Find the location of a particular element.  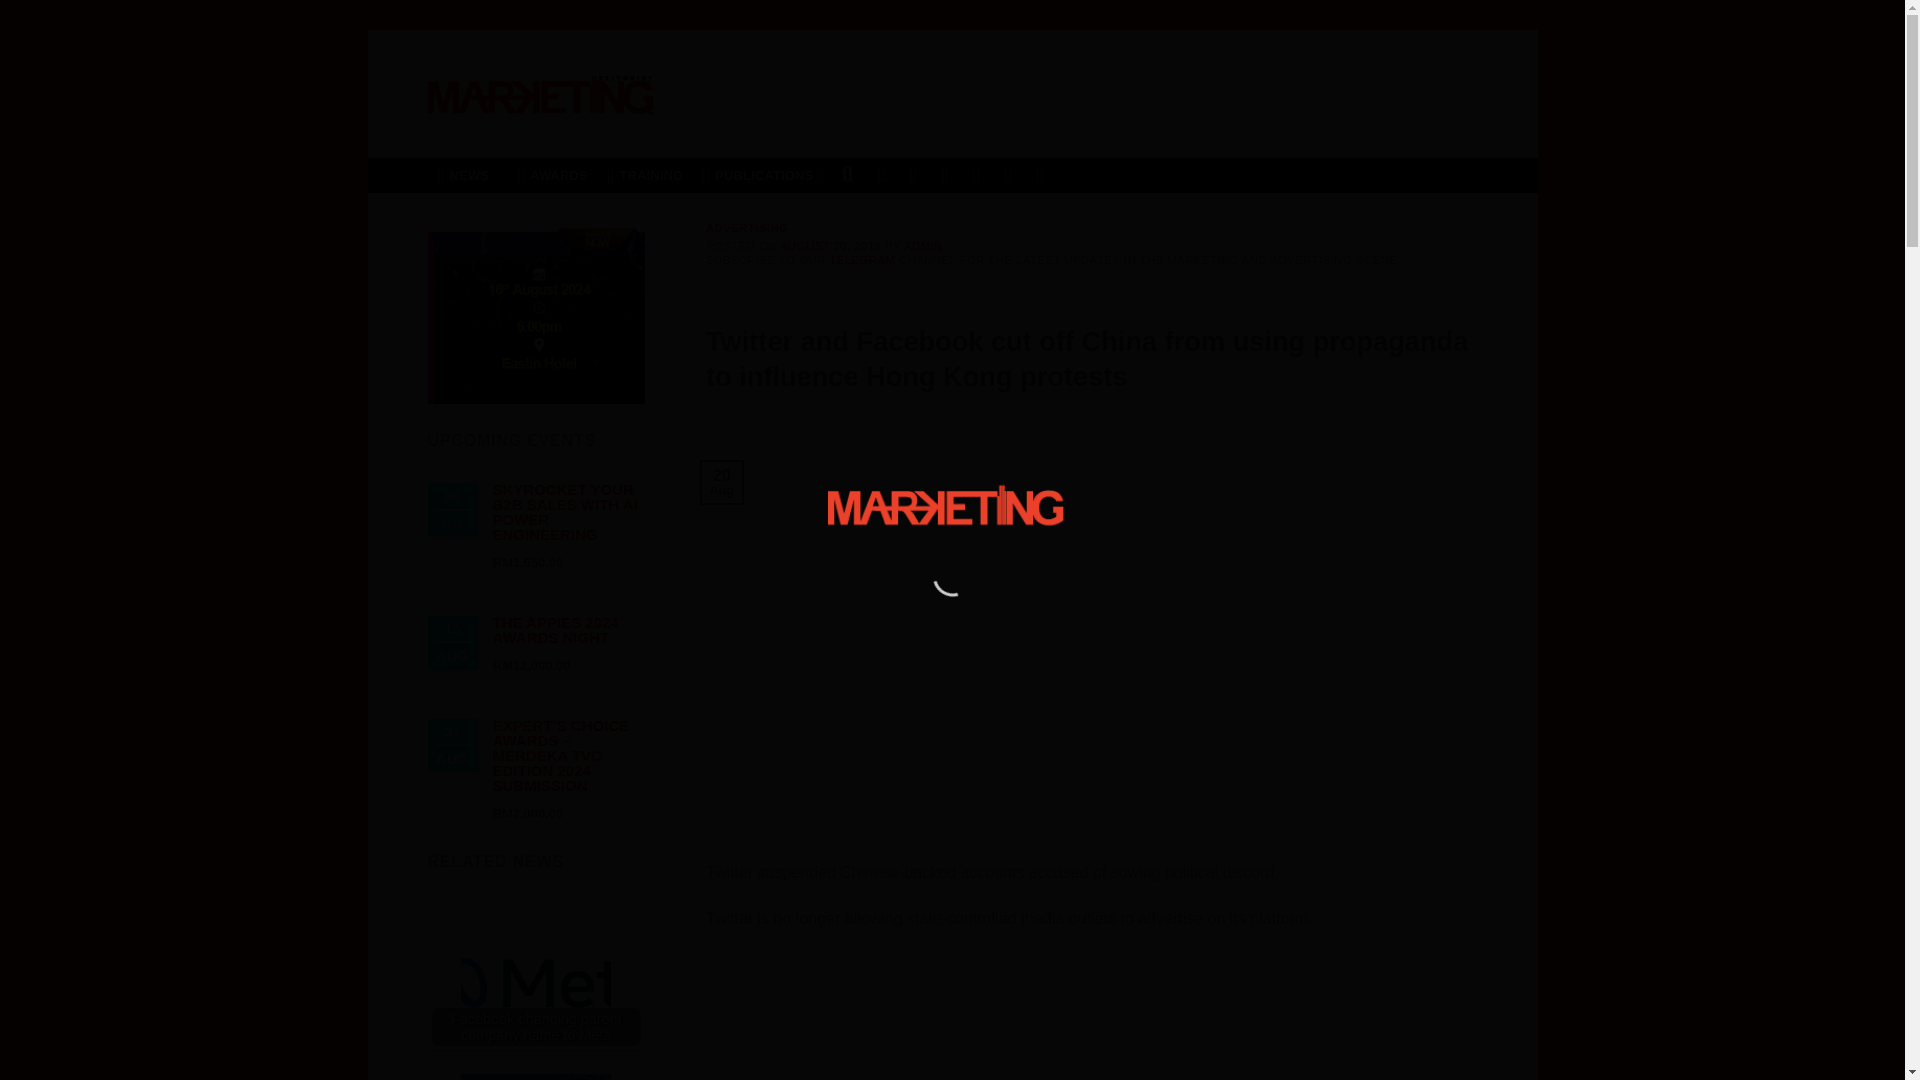

SKYROCKET YOUR B2B SALES WITH AI POWER ENGINEERING is located at coordinates (564, 512).